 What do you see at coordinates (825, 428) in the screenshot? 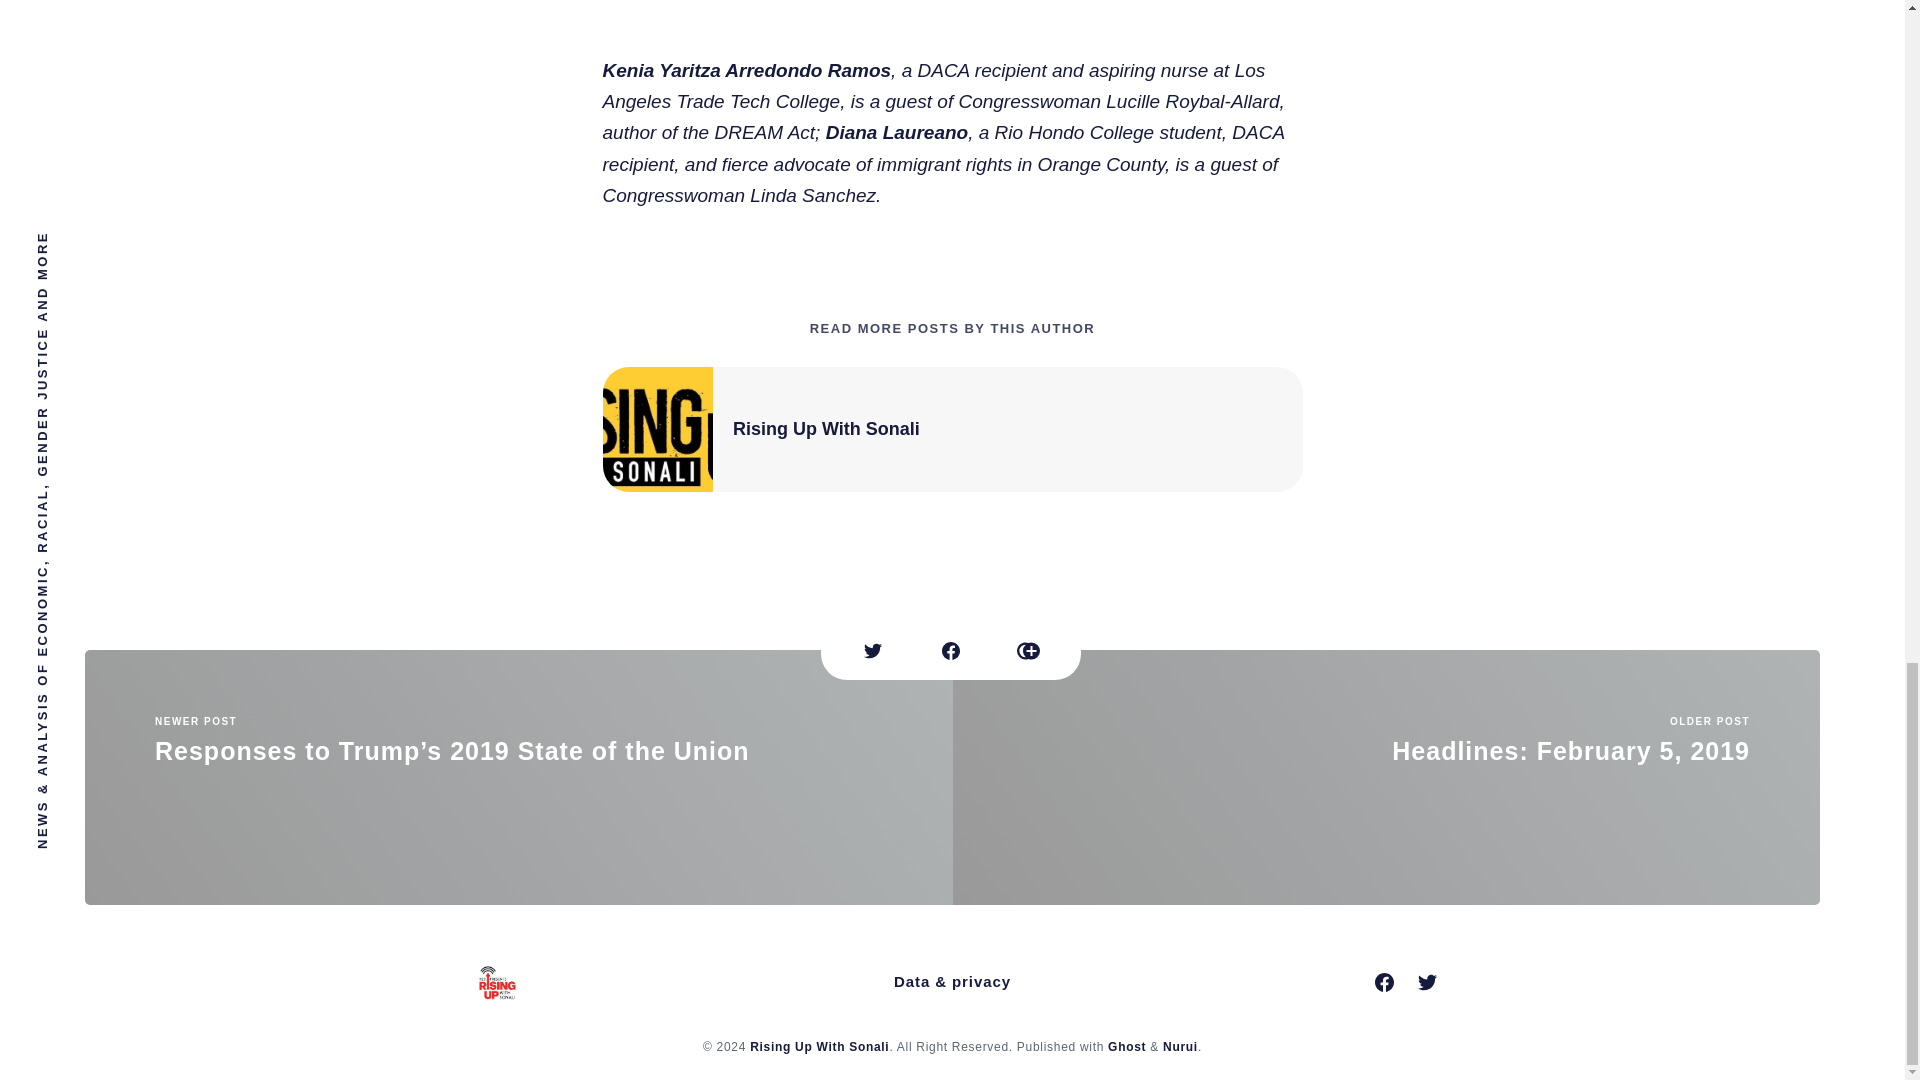
I see `Rising Up With Sonali` at bounding box center [825, 428].